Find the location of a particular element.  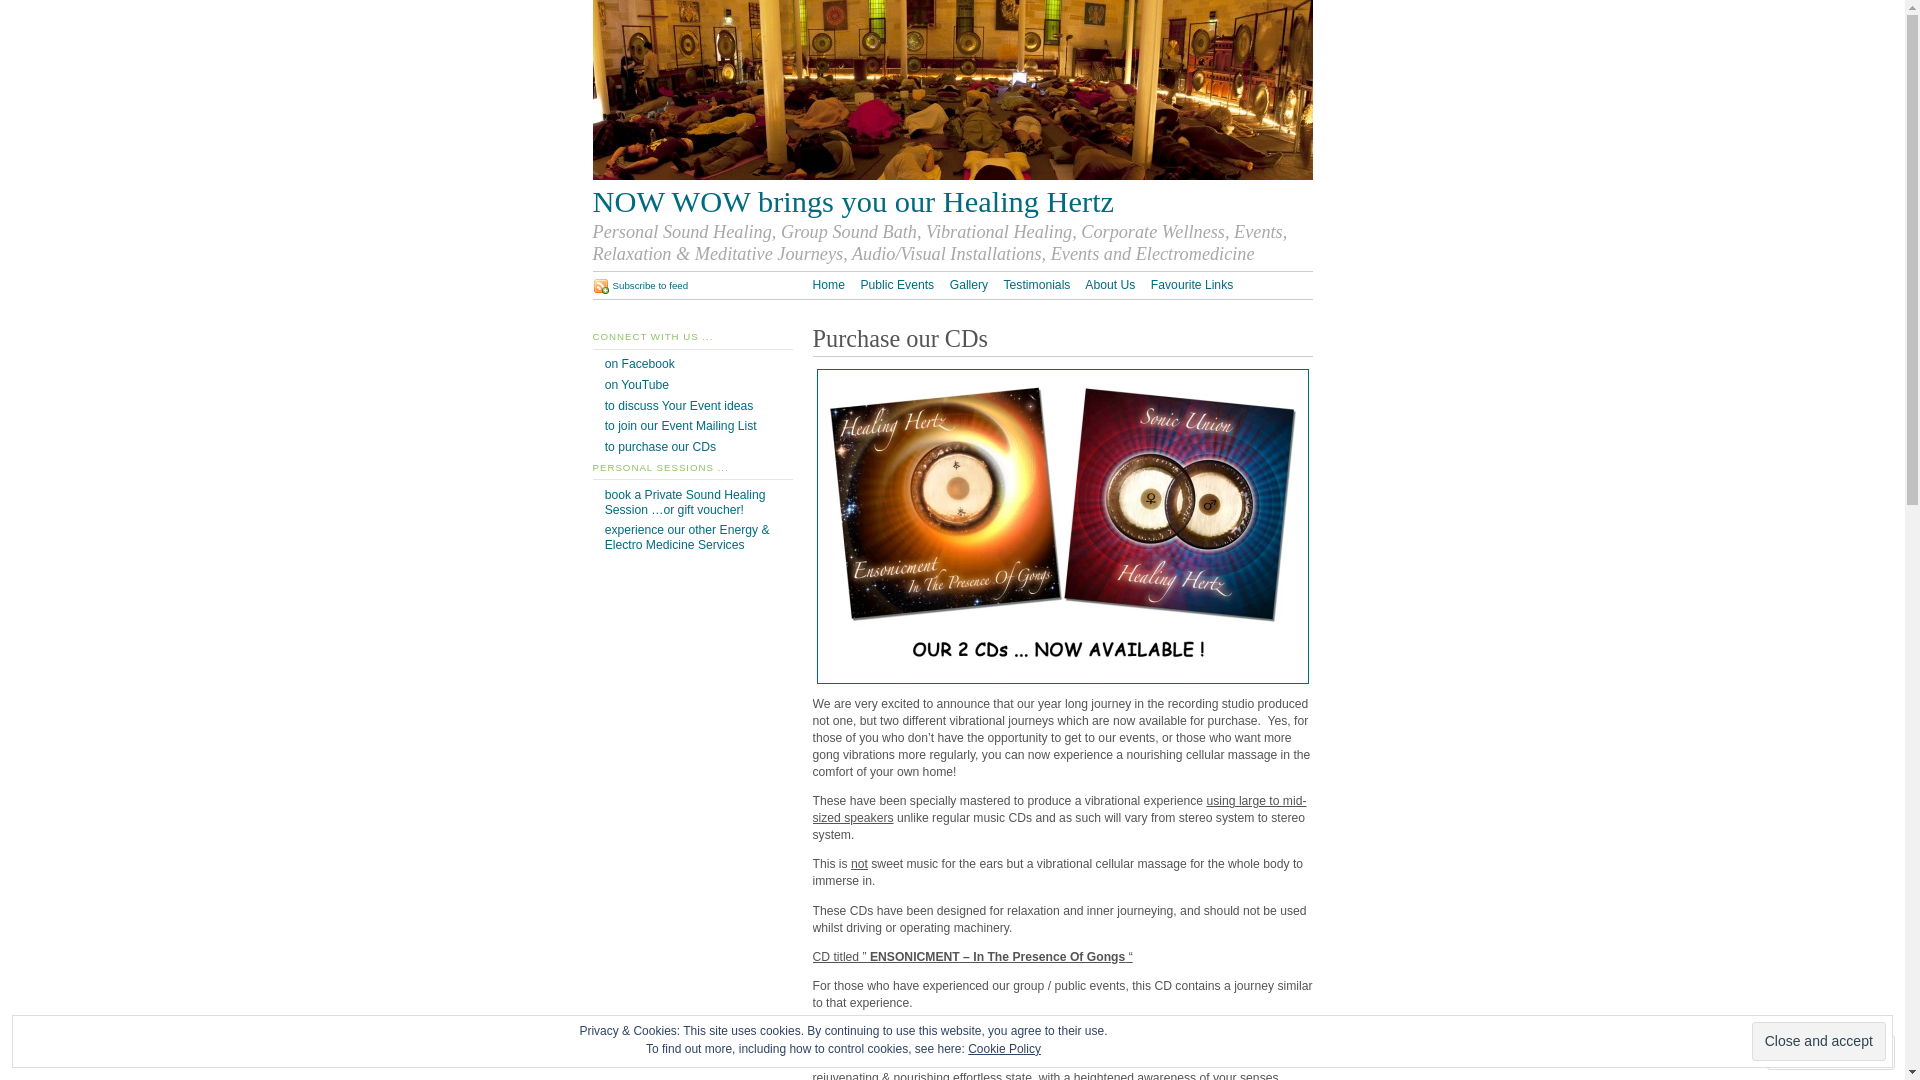

on YouTube is located at coordinates (637, 385).